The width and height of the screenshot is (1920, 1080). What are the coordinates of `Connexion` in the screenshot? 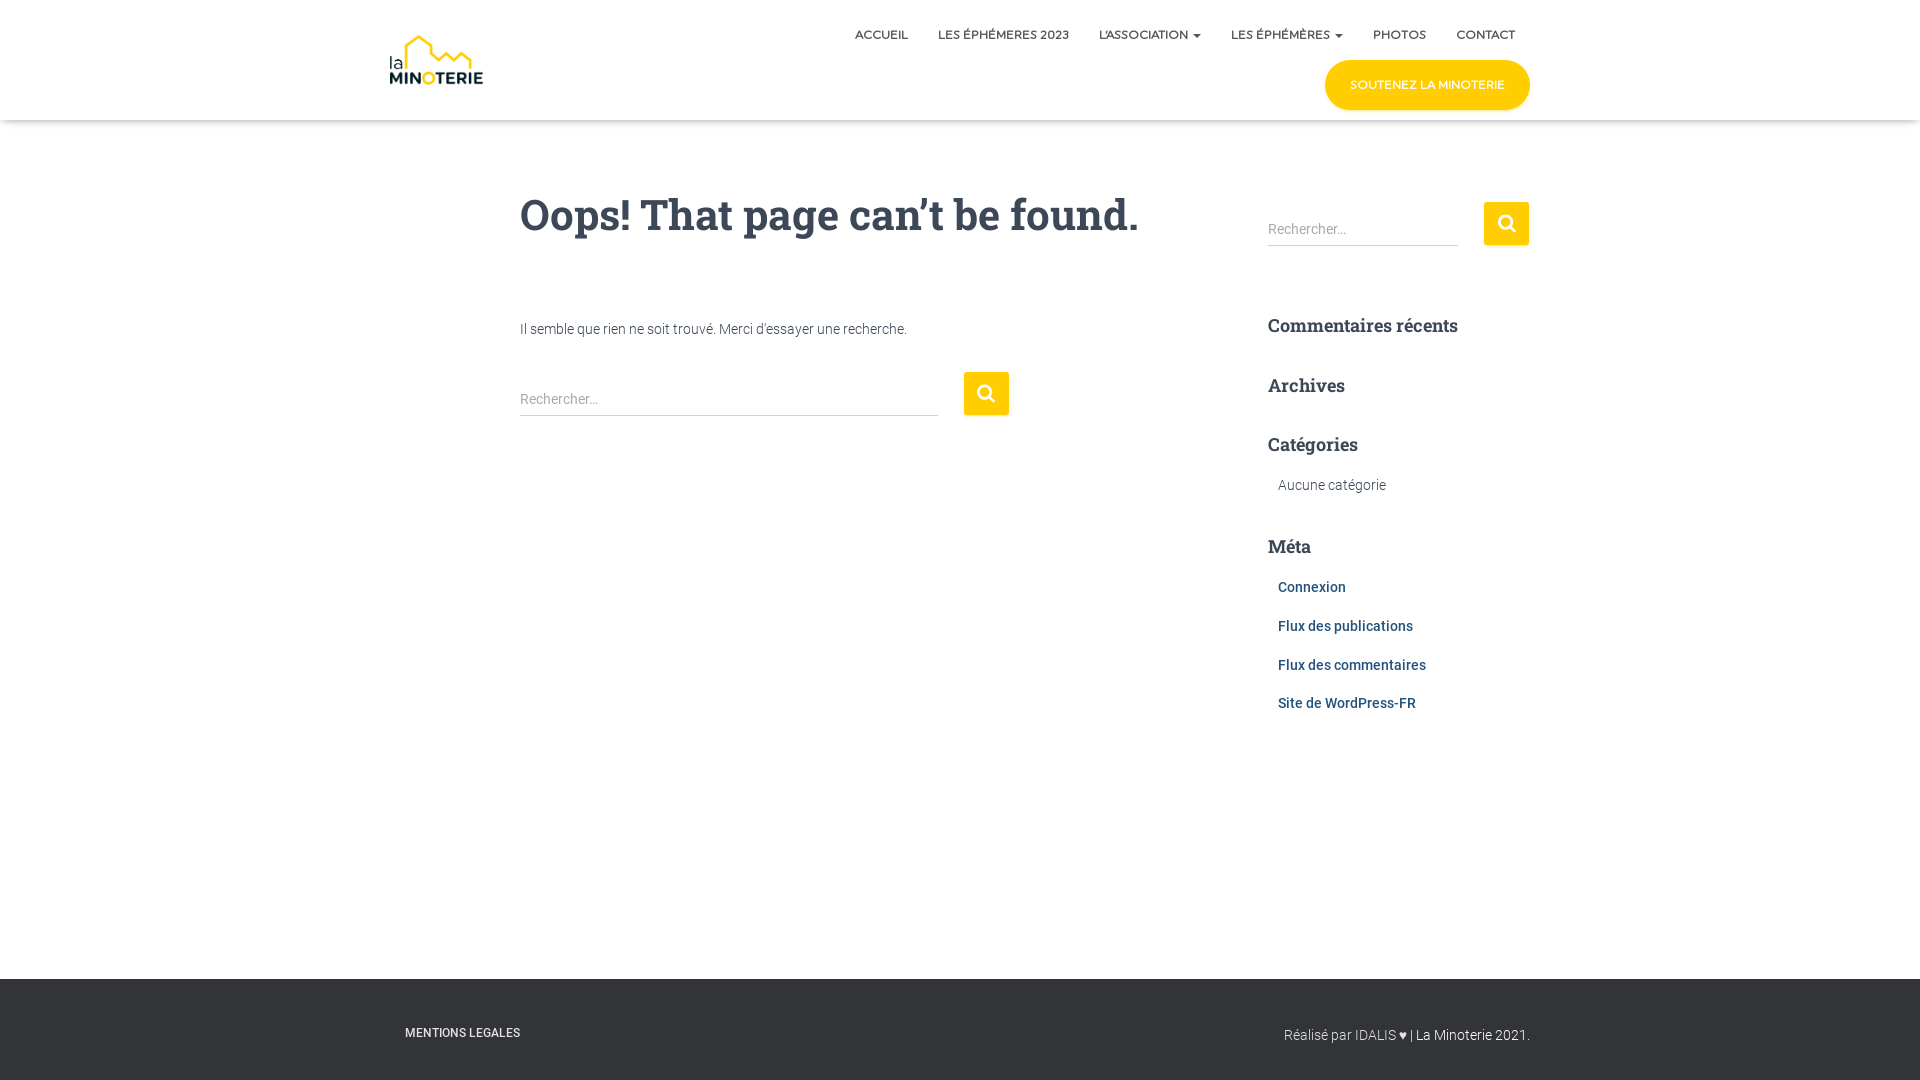 It's located at (1312, 587).